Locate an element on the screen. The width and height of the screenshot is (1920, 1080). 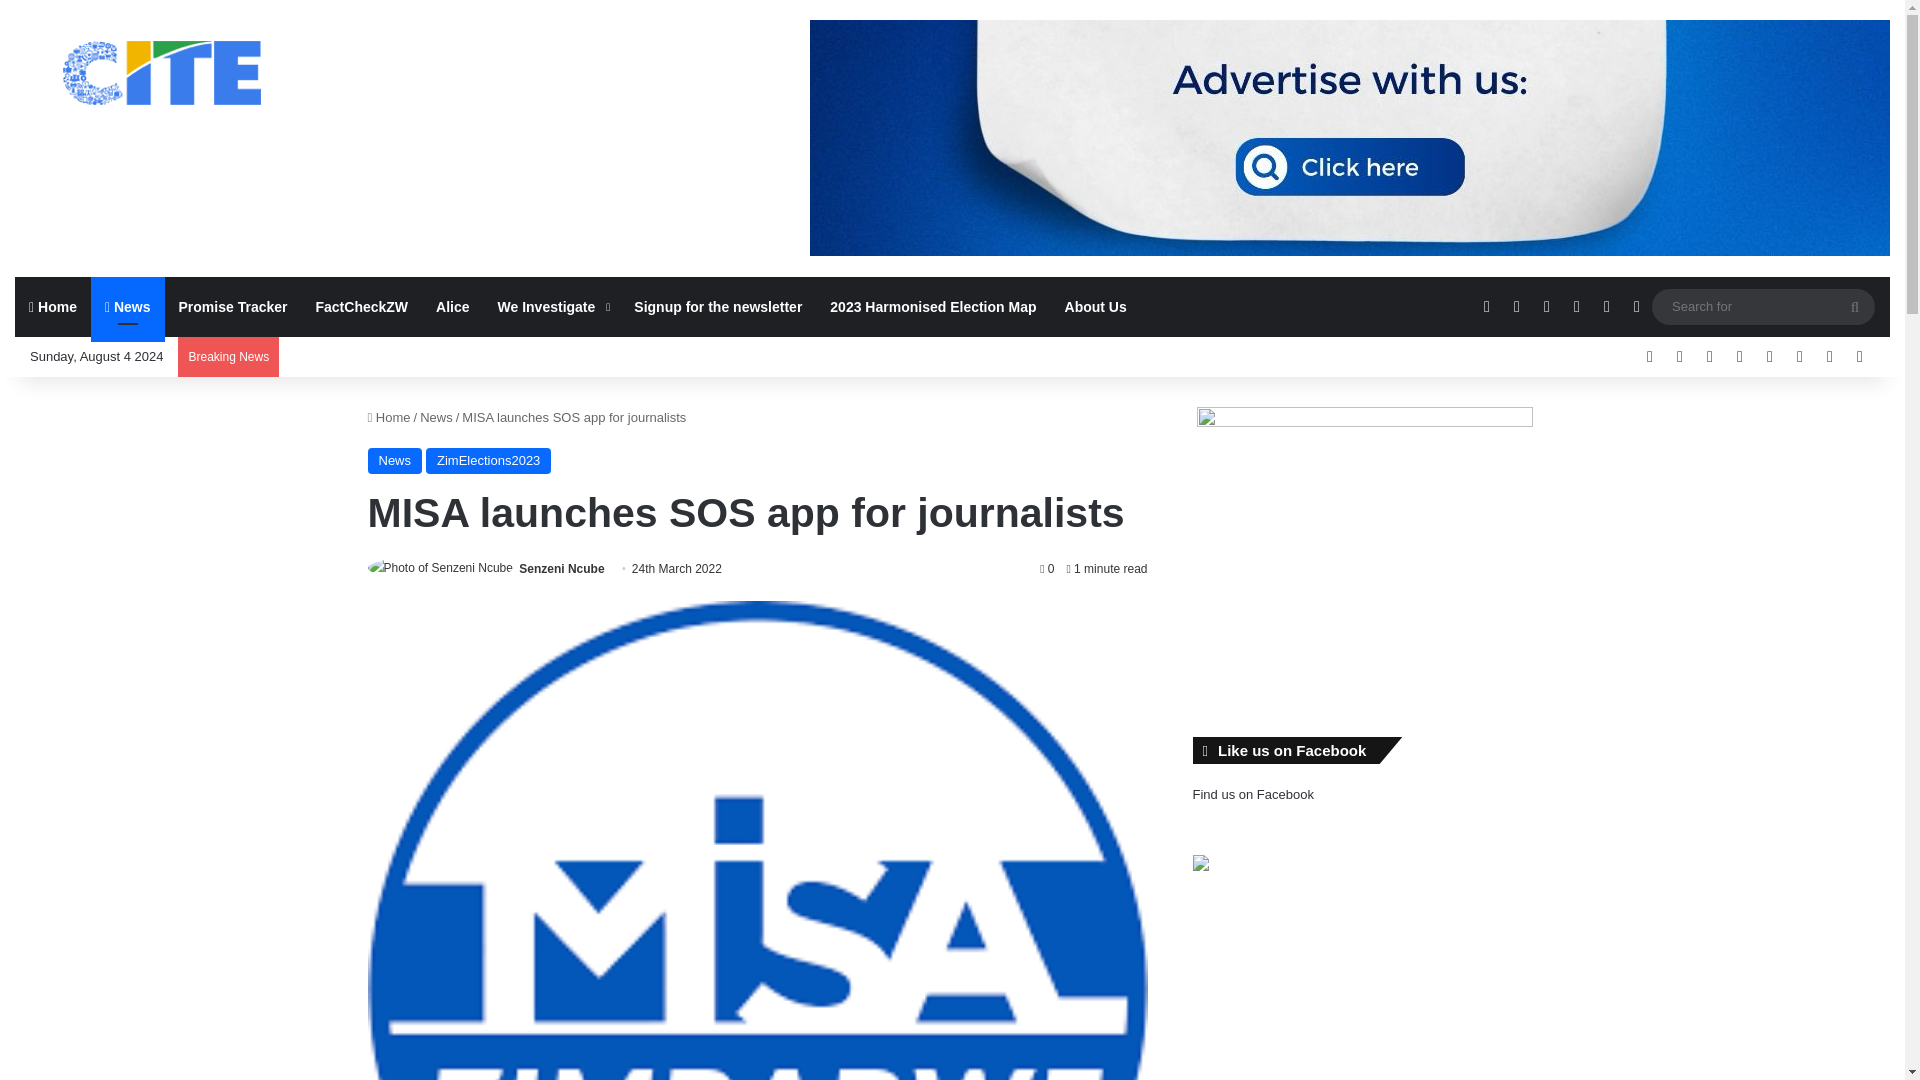
Senzeni Ncube is located at coordinates (561, 568).